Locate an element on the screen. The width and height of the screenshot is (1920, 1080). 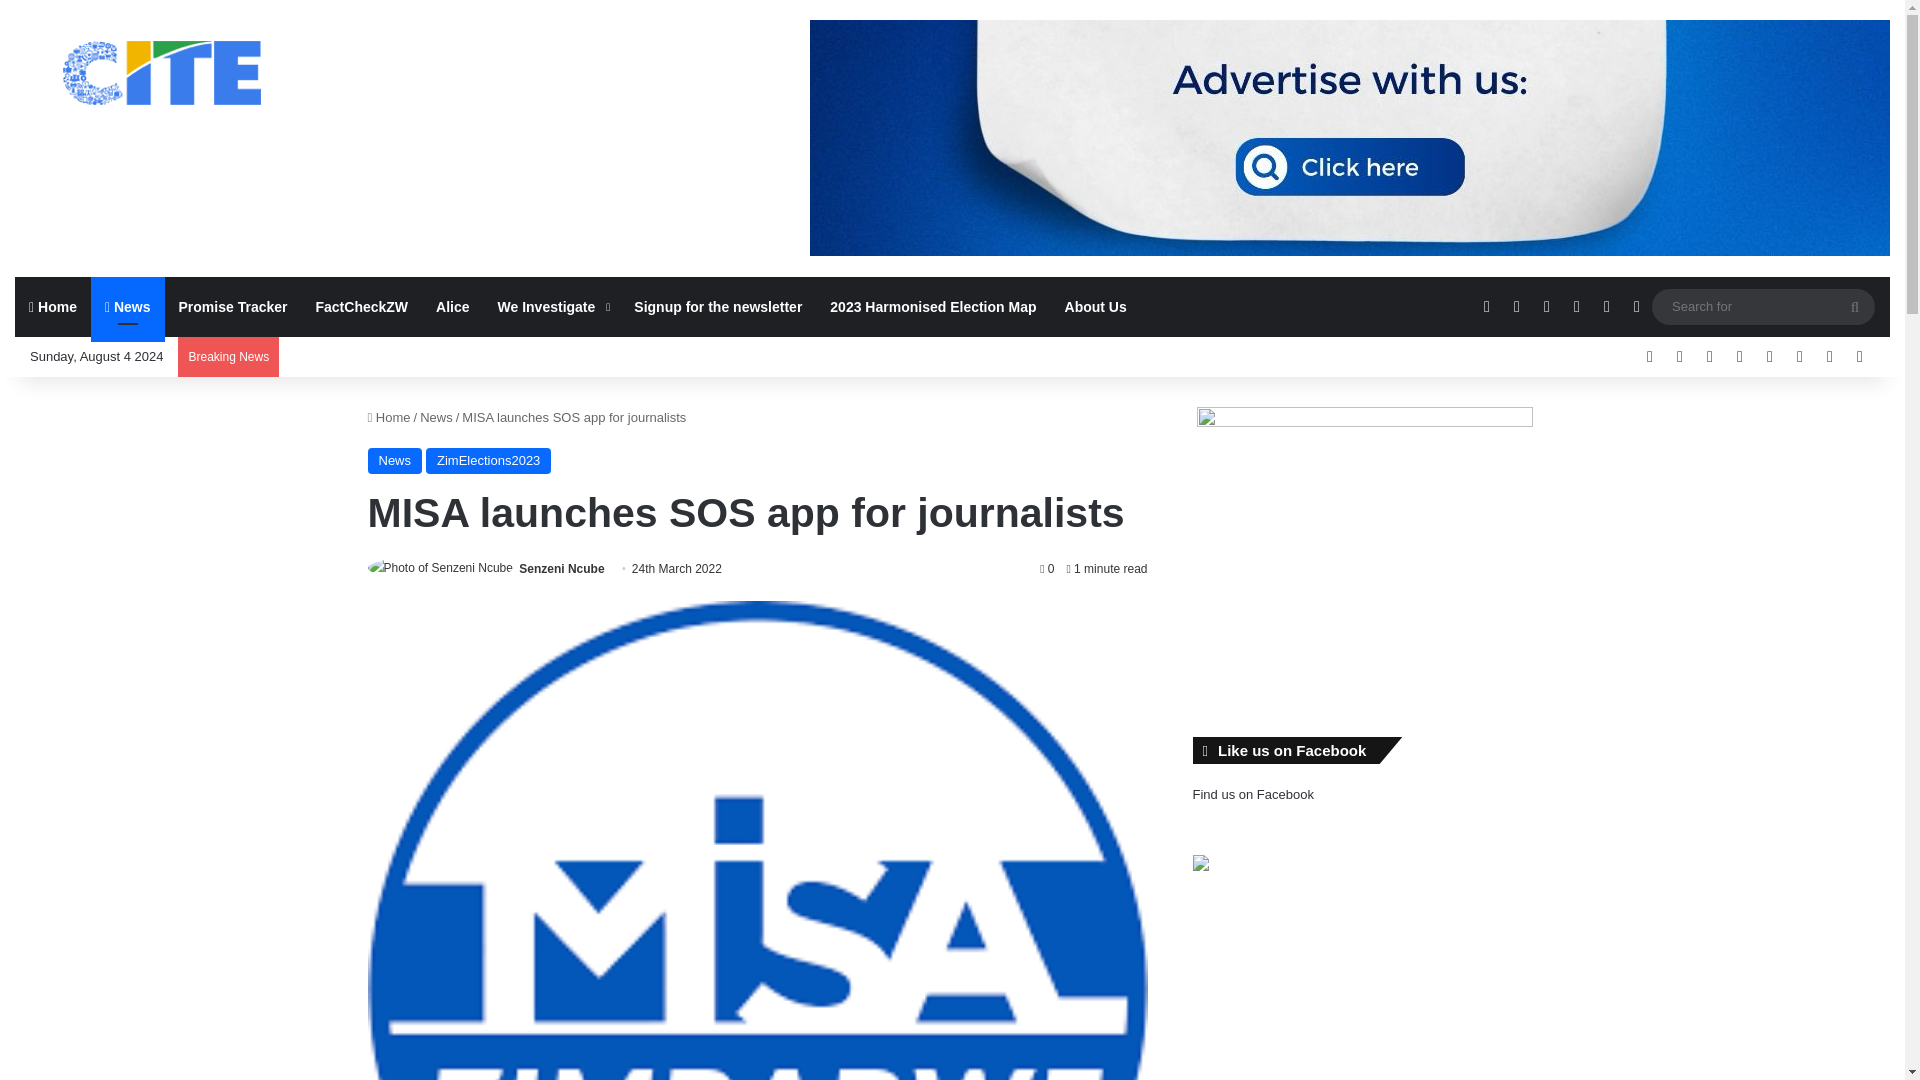
Senzeni Ncube is located at coordinates (561, 568).